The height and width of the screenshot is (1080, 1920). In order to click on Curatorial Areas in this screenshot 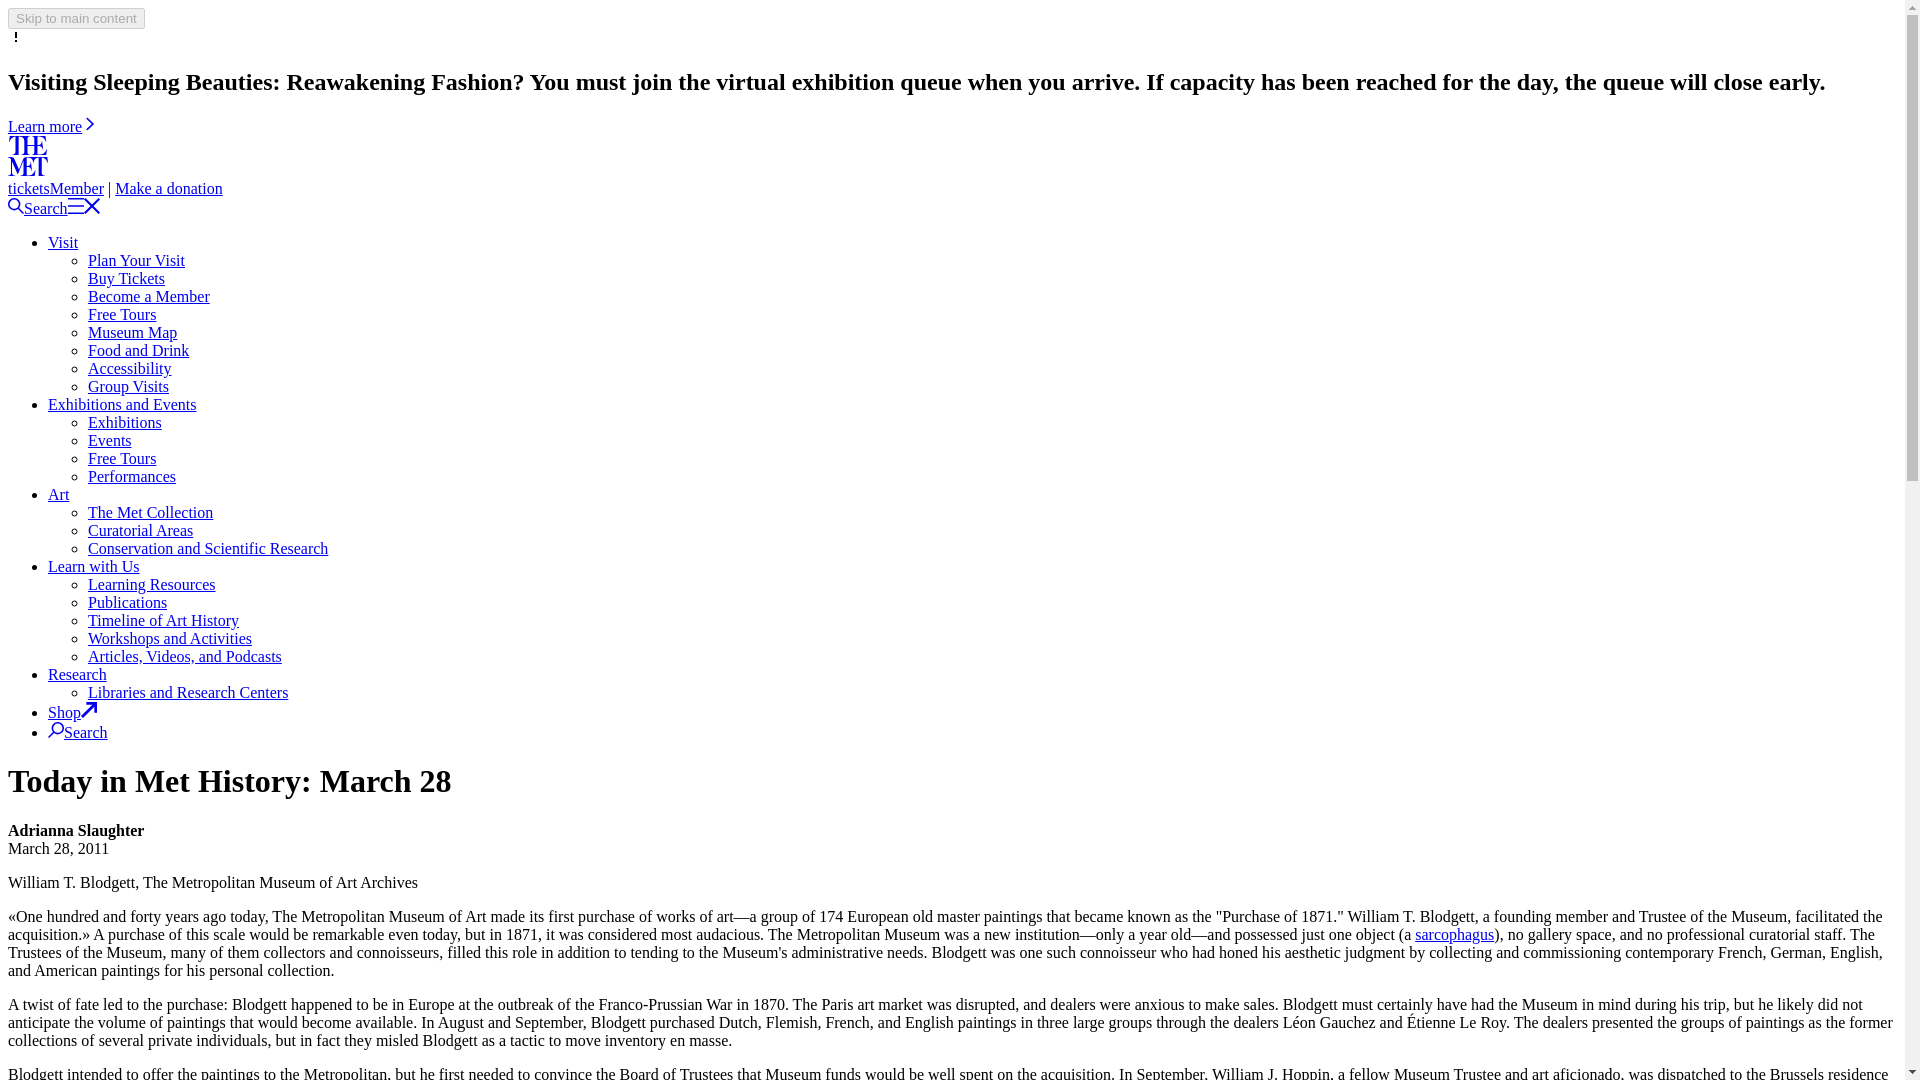, I will do `click(140, 530)`.